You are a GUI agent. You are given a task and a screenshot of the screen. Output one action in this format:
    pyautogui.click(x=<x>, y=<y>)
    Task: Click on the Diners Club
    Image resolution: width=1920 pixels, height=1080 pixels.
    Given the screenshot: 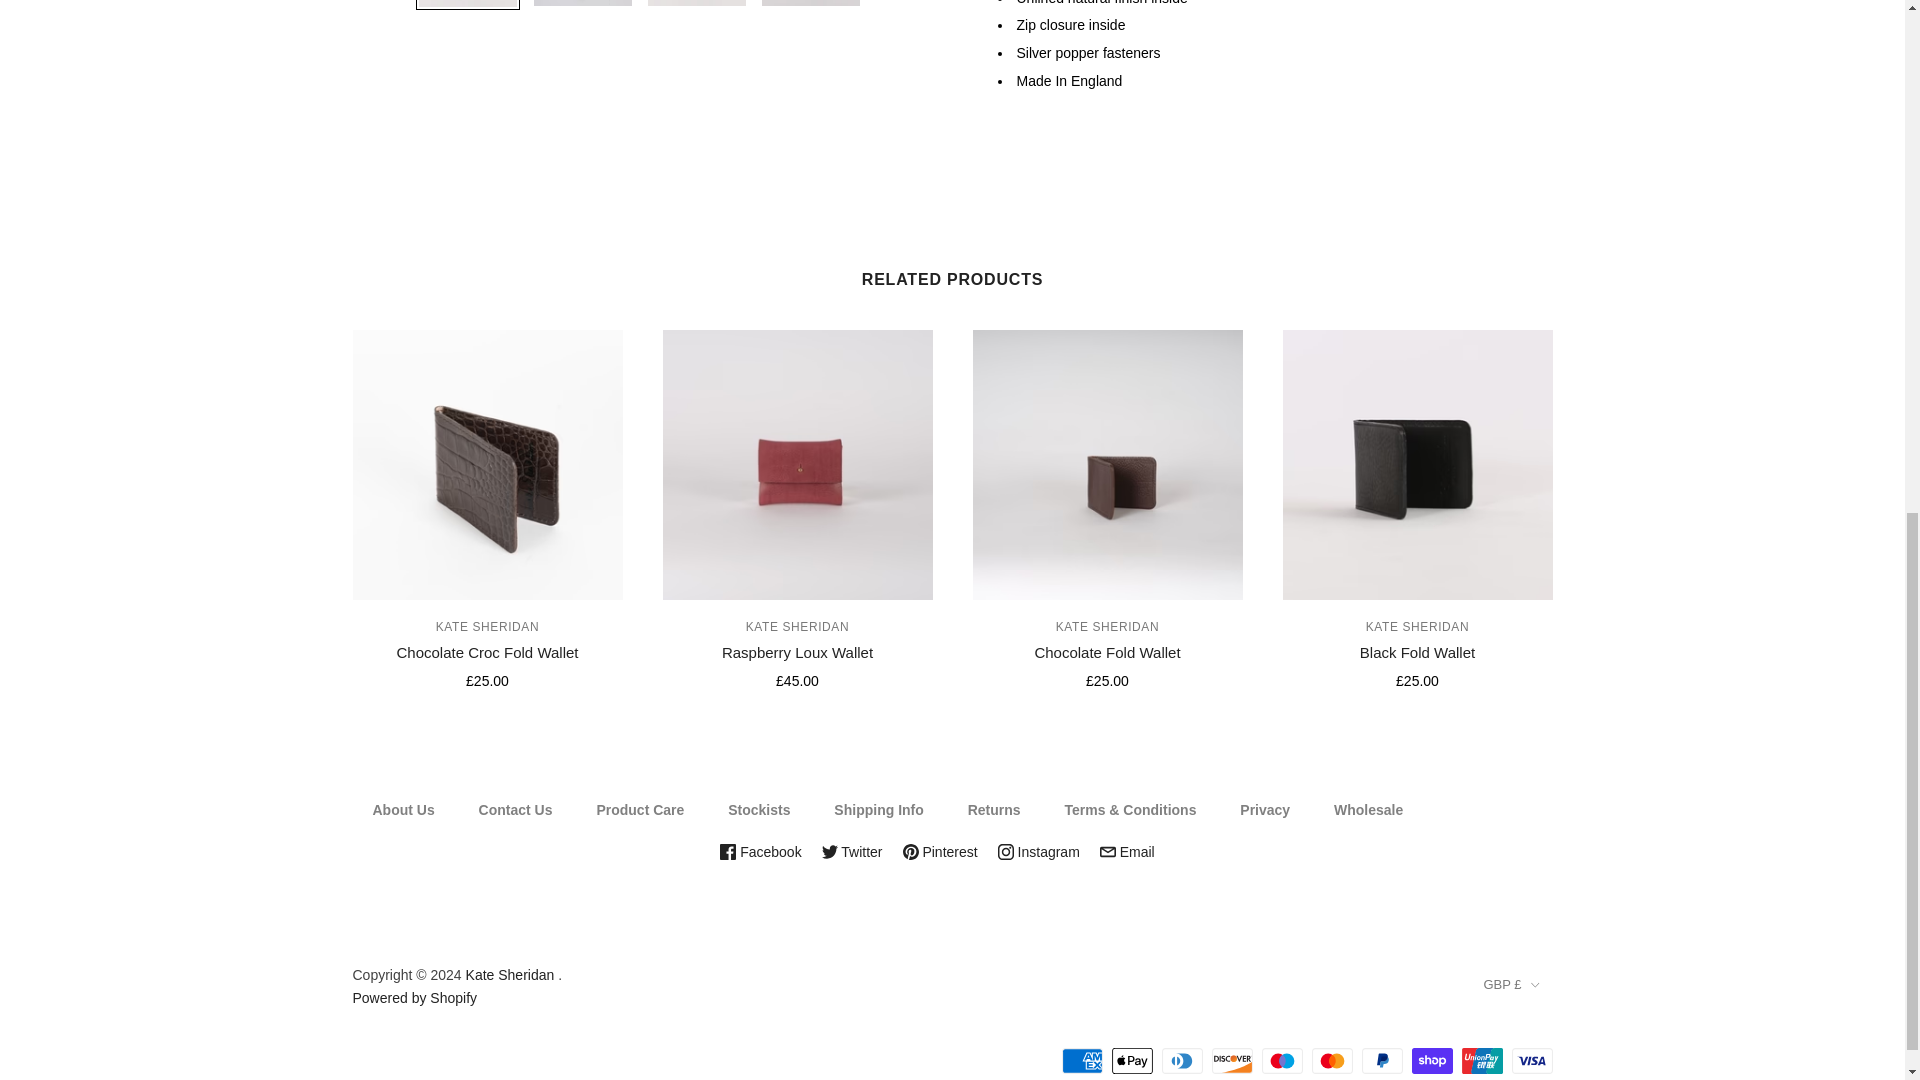 What is the action you would take?
    pyautogui.click(x=1182, y=1060)
    